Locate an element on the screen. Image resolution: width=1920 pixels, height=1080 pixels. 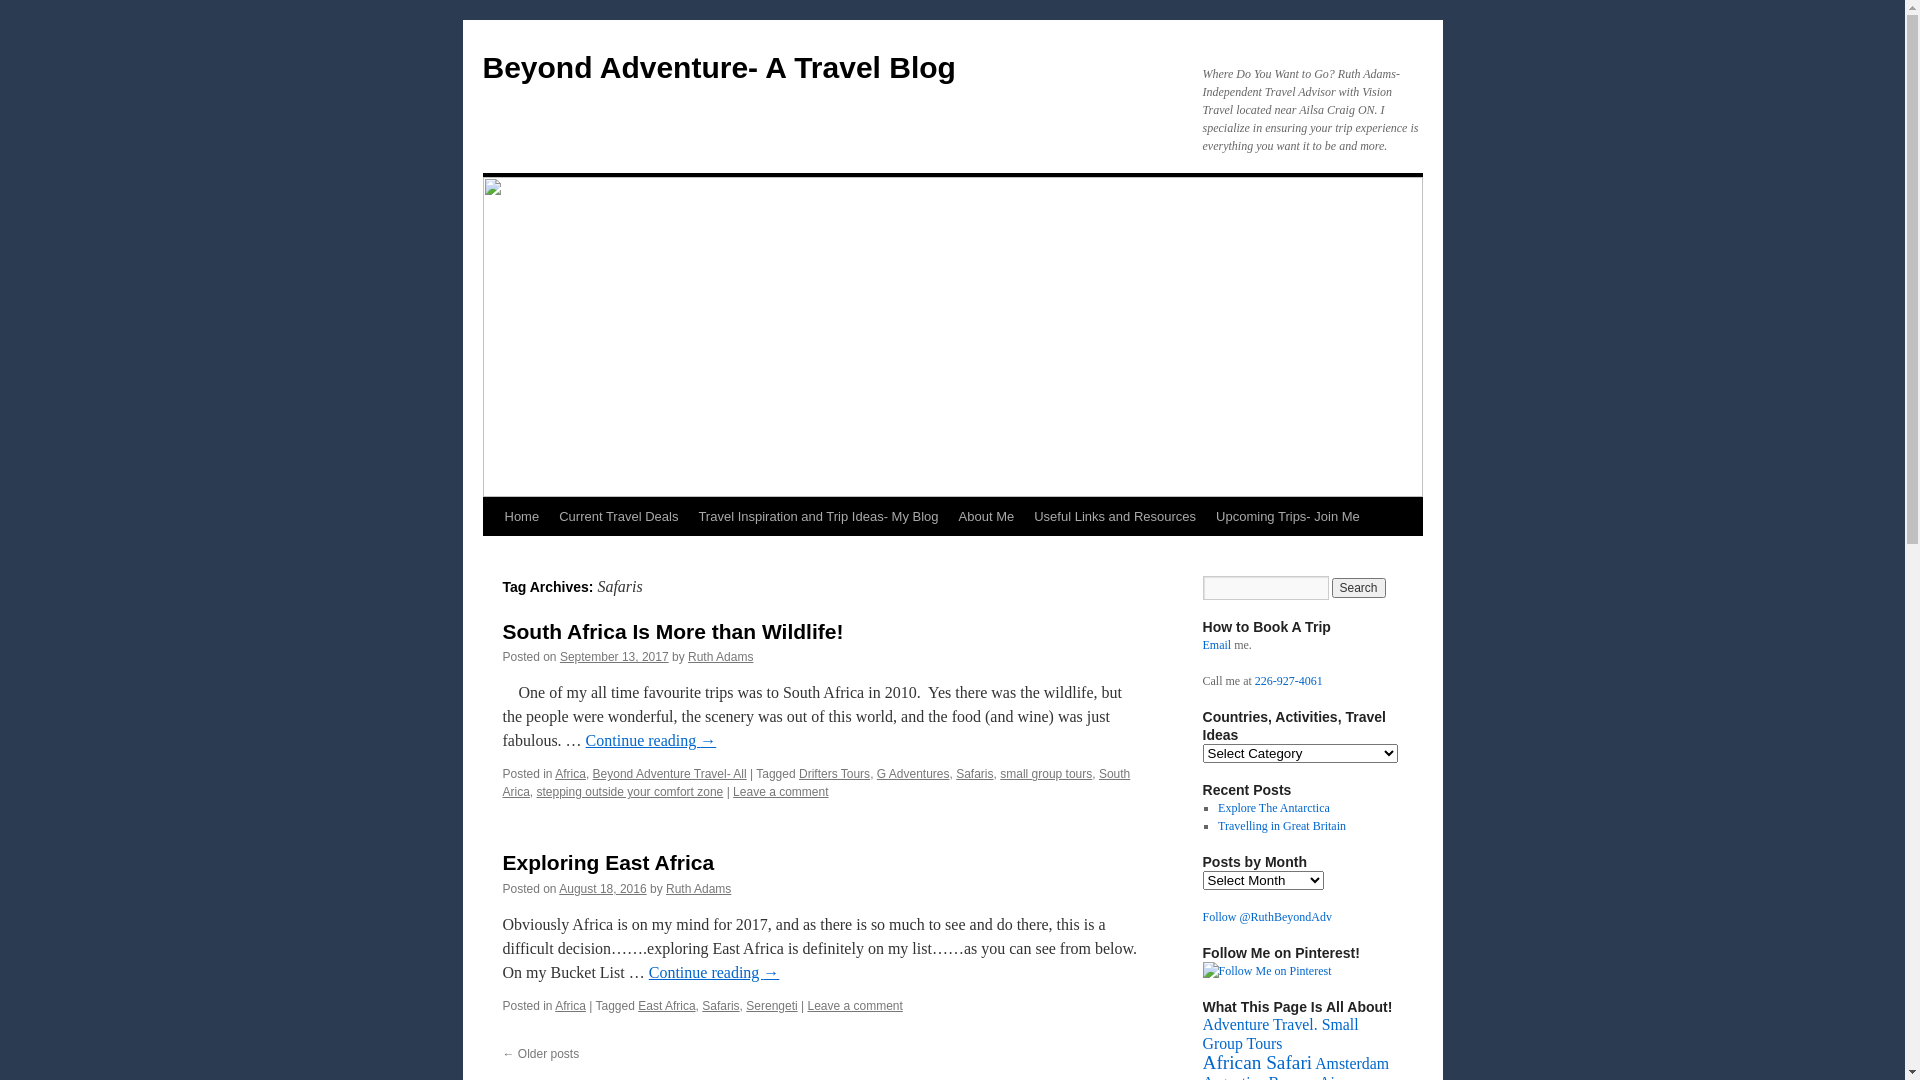
Africa is located at coordinates (570, 1006).